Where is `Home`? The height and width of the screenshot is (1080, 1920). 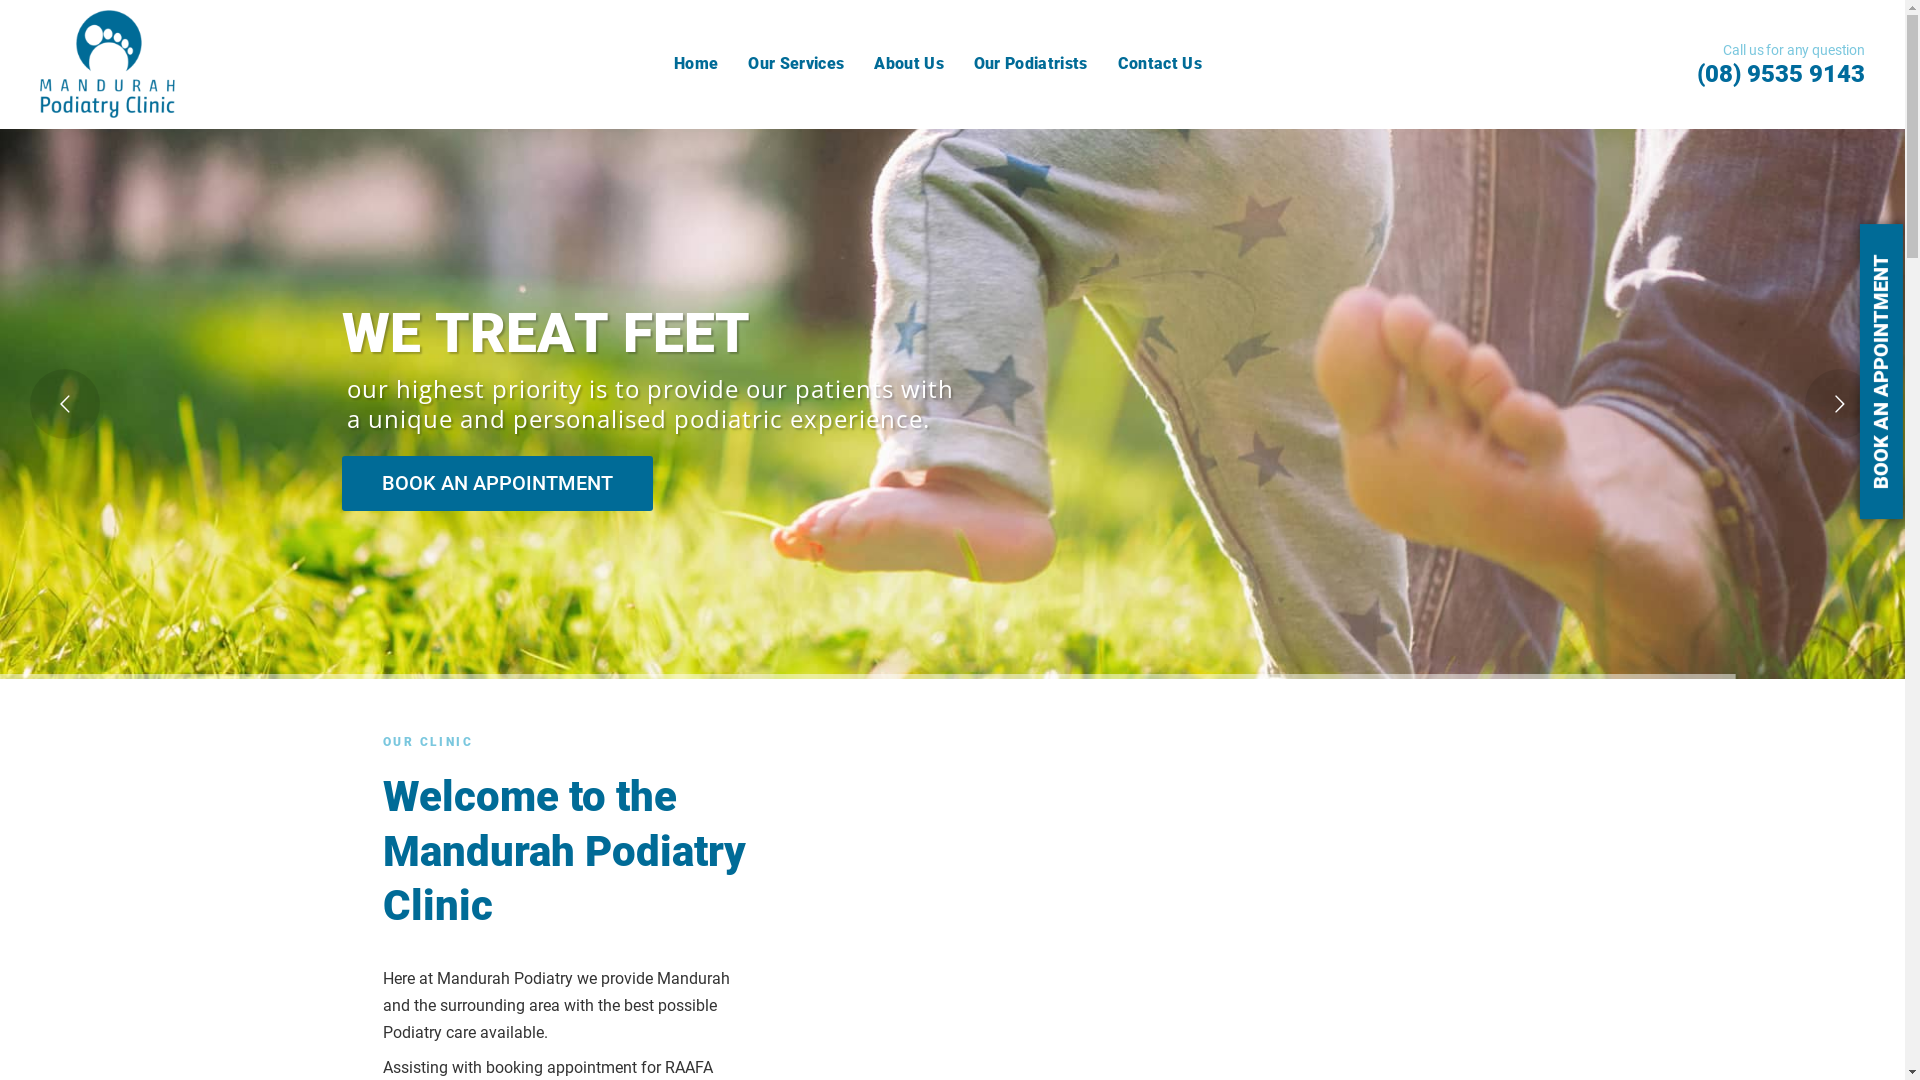
Home is located at coordinates (696, 64).